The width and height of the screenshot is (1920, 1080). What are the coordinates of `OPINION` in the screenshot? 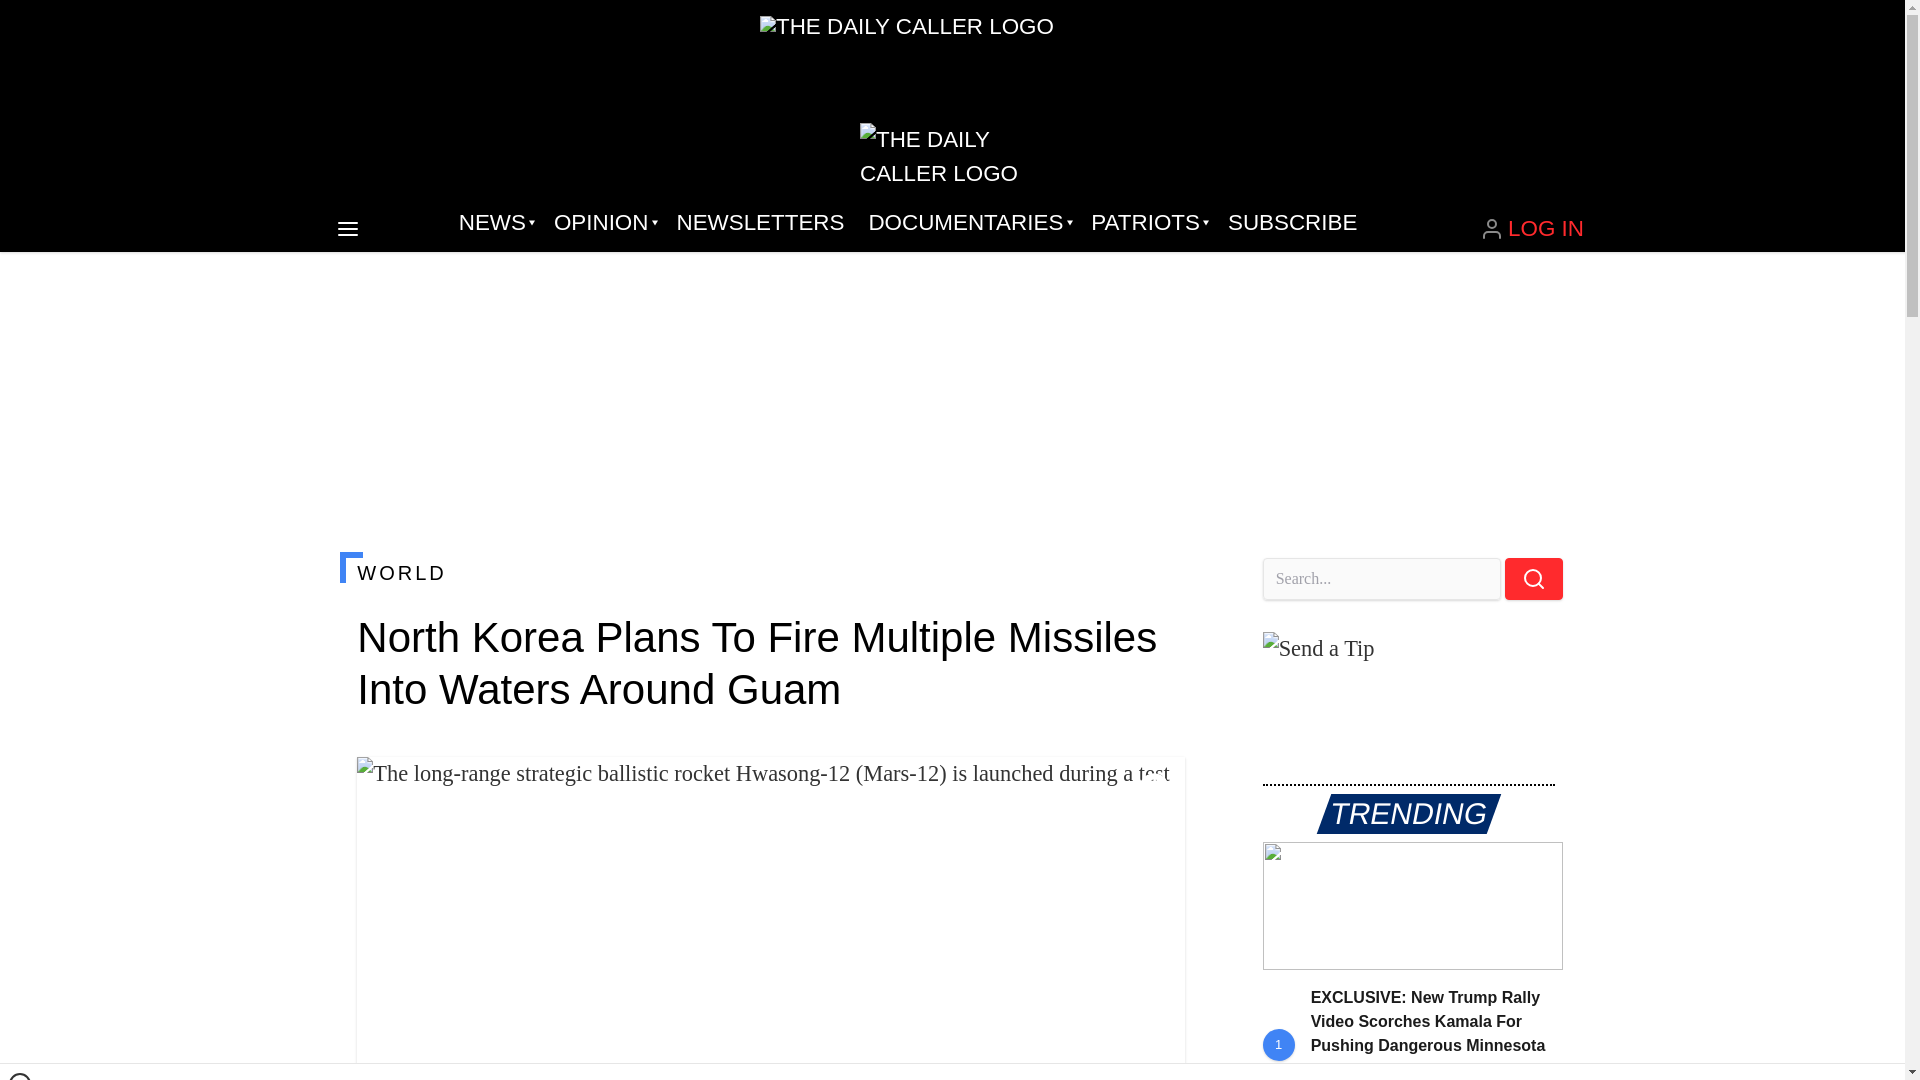 It's located at (602, 222).